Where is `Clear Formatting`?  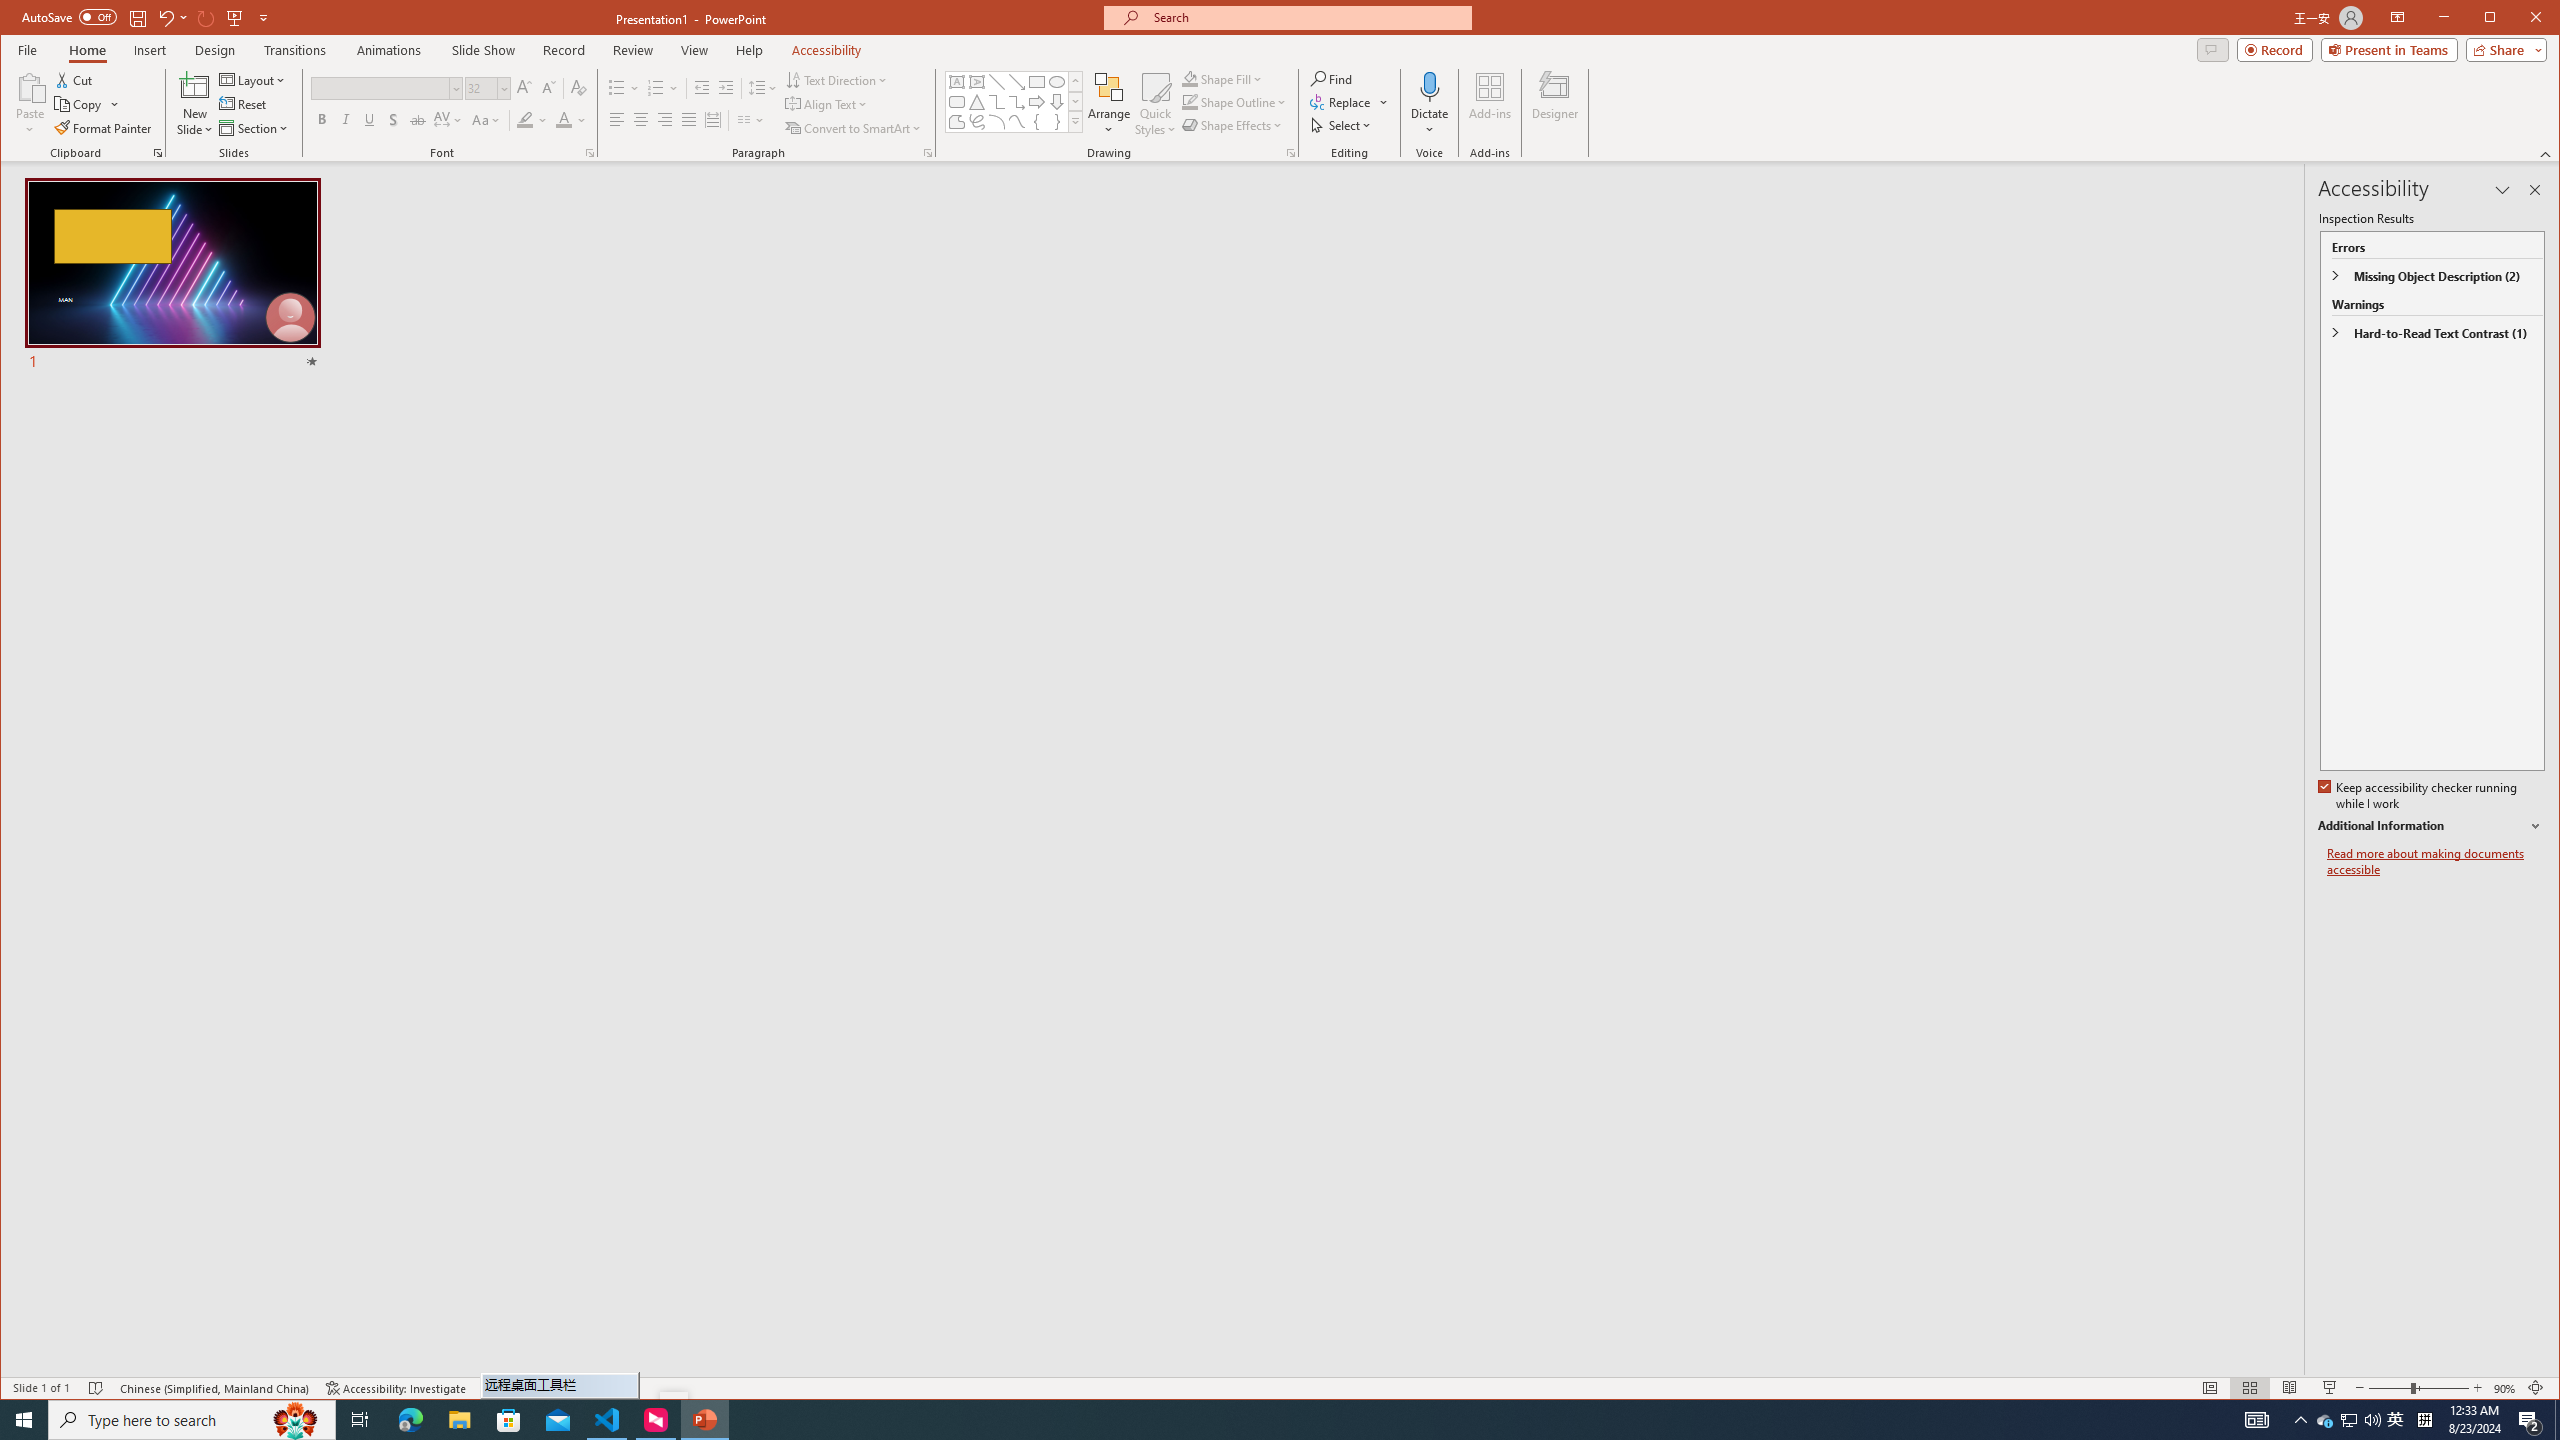 Clear Formatting is located at coordinates (578, 88).